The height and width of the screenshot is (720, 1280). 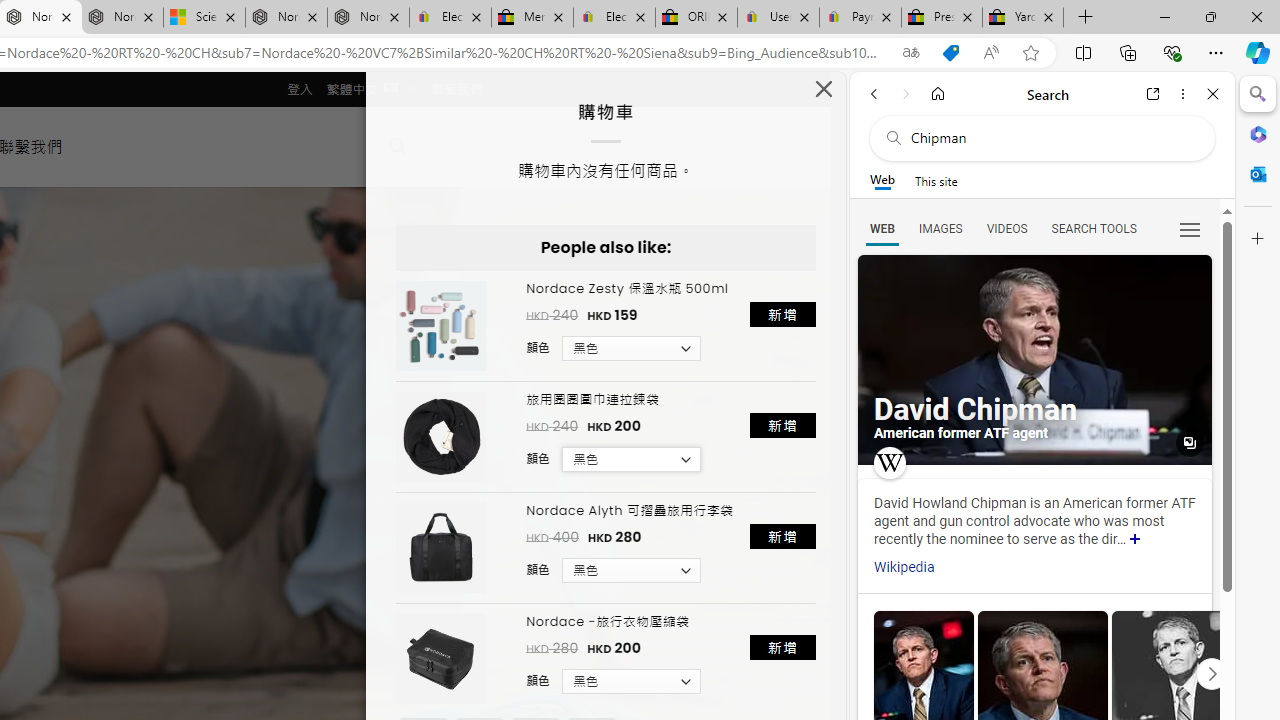 What do you see at coordinates (1172, 52) in the screenshot?
I see `Browser essentials` at bounding box center [1172, 52].